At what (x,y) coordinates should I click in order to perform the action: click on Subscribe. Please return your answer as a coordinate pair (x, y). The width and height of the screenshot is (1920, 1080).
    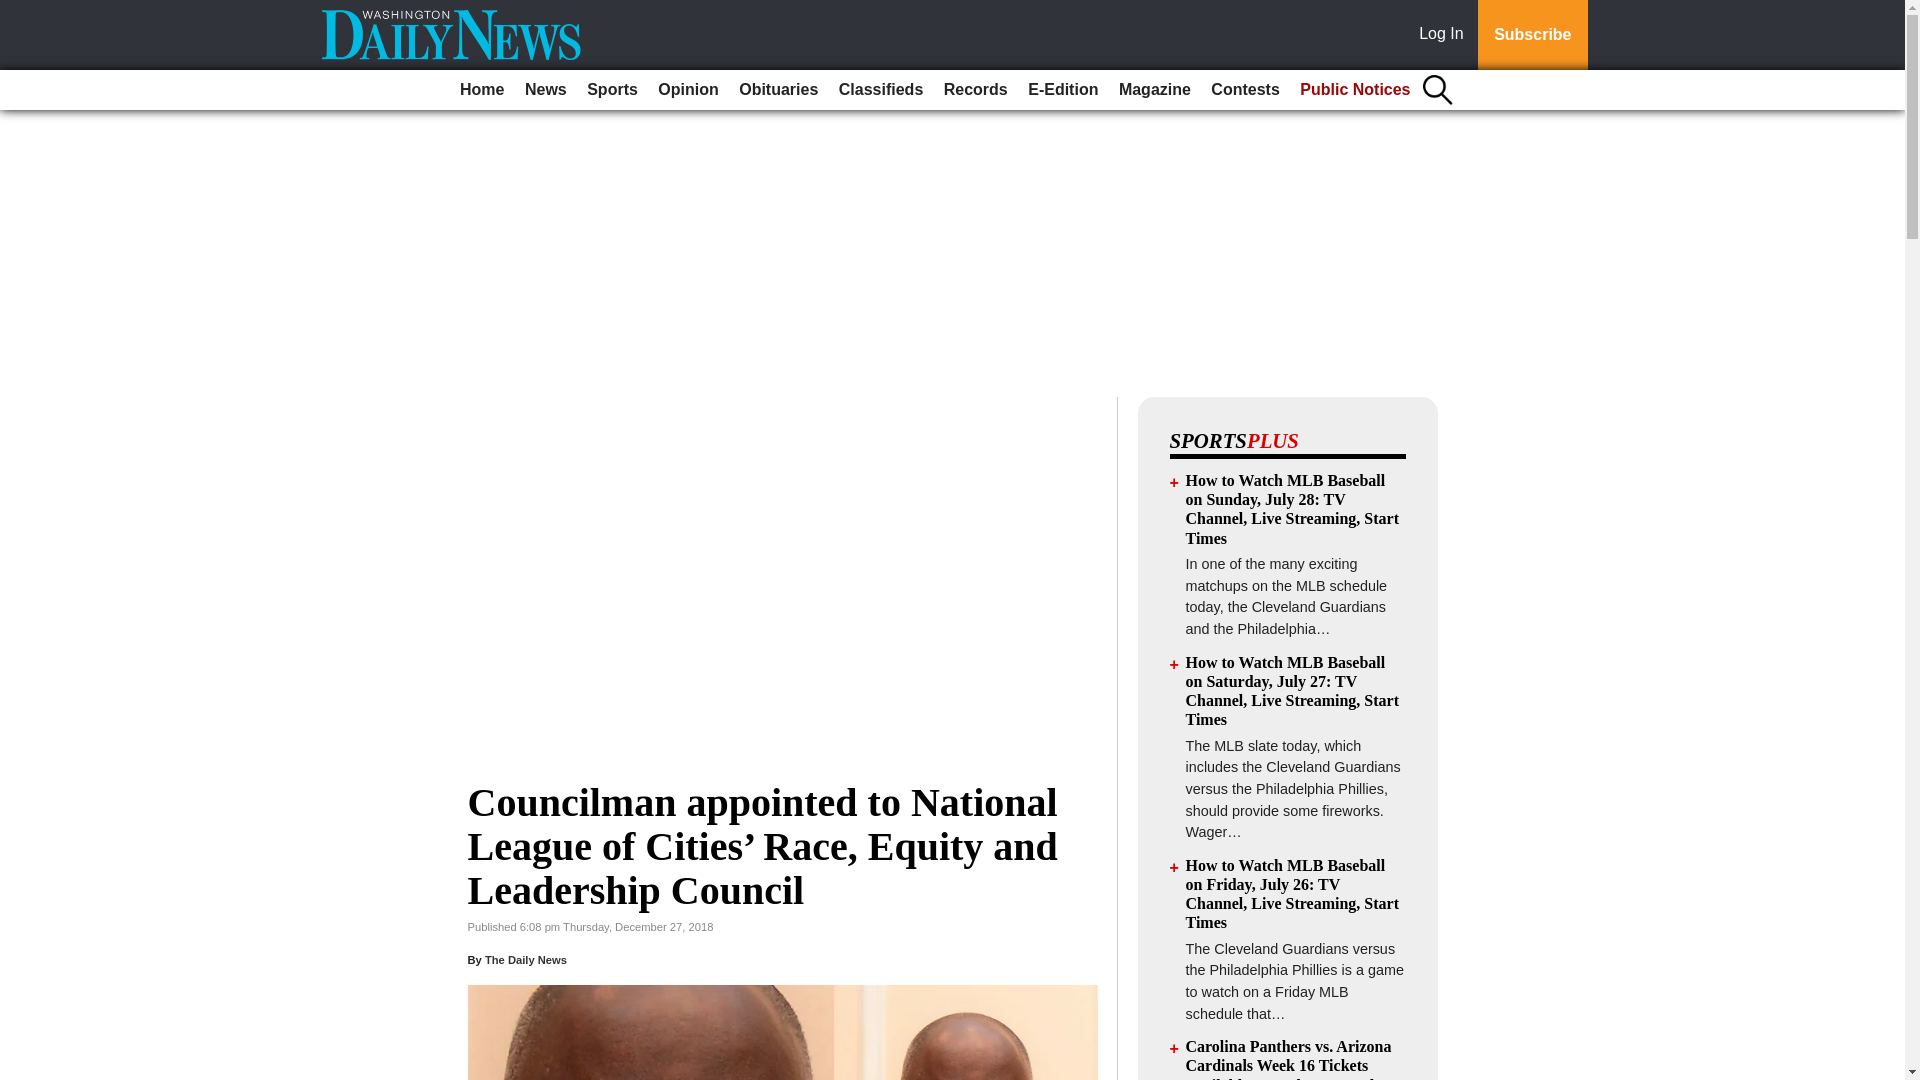
    Looking at the image, I should click on (1532, 35).